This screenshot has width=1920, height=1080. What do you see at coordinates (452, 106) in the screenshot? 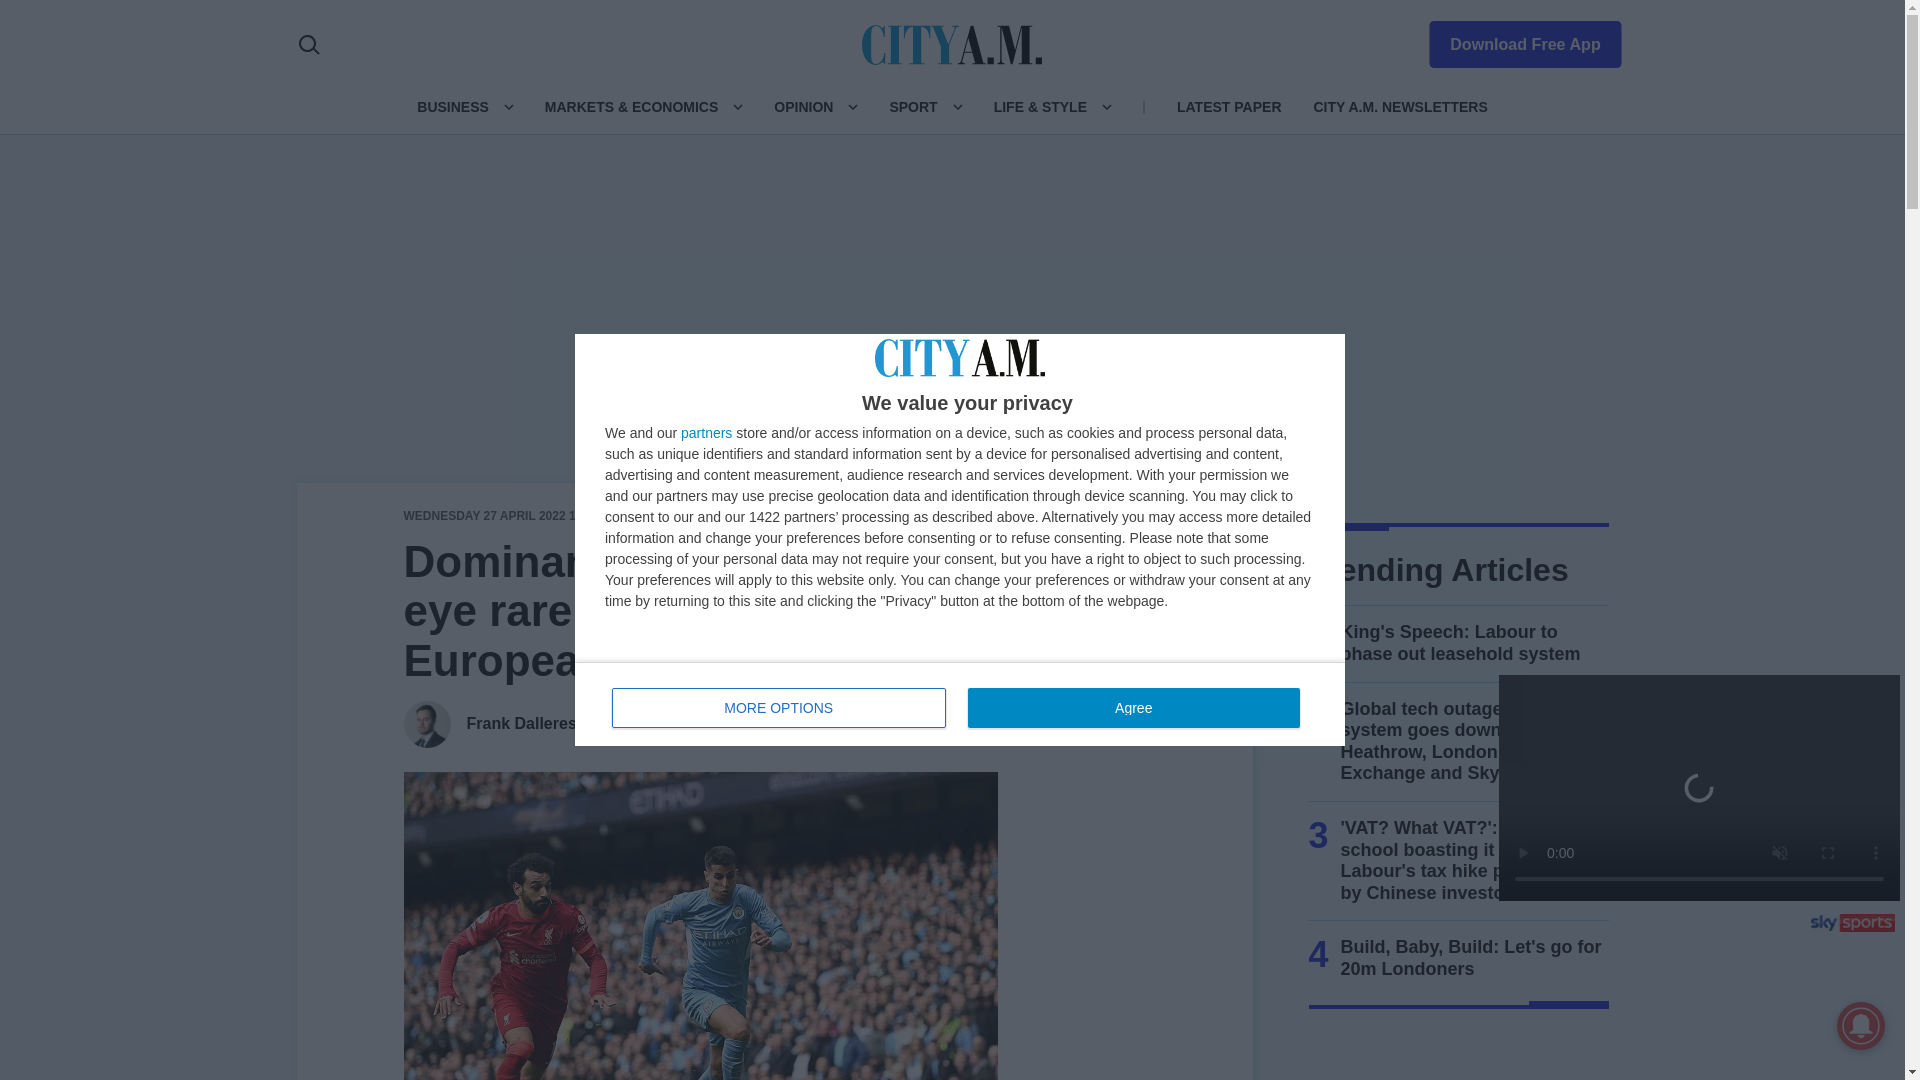
I see `BUSINESS` at bounding box center [452, 106].